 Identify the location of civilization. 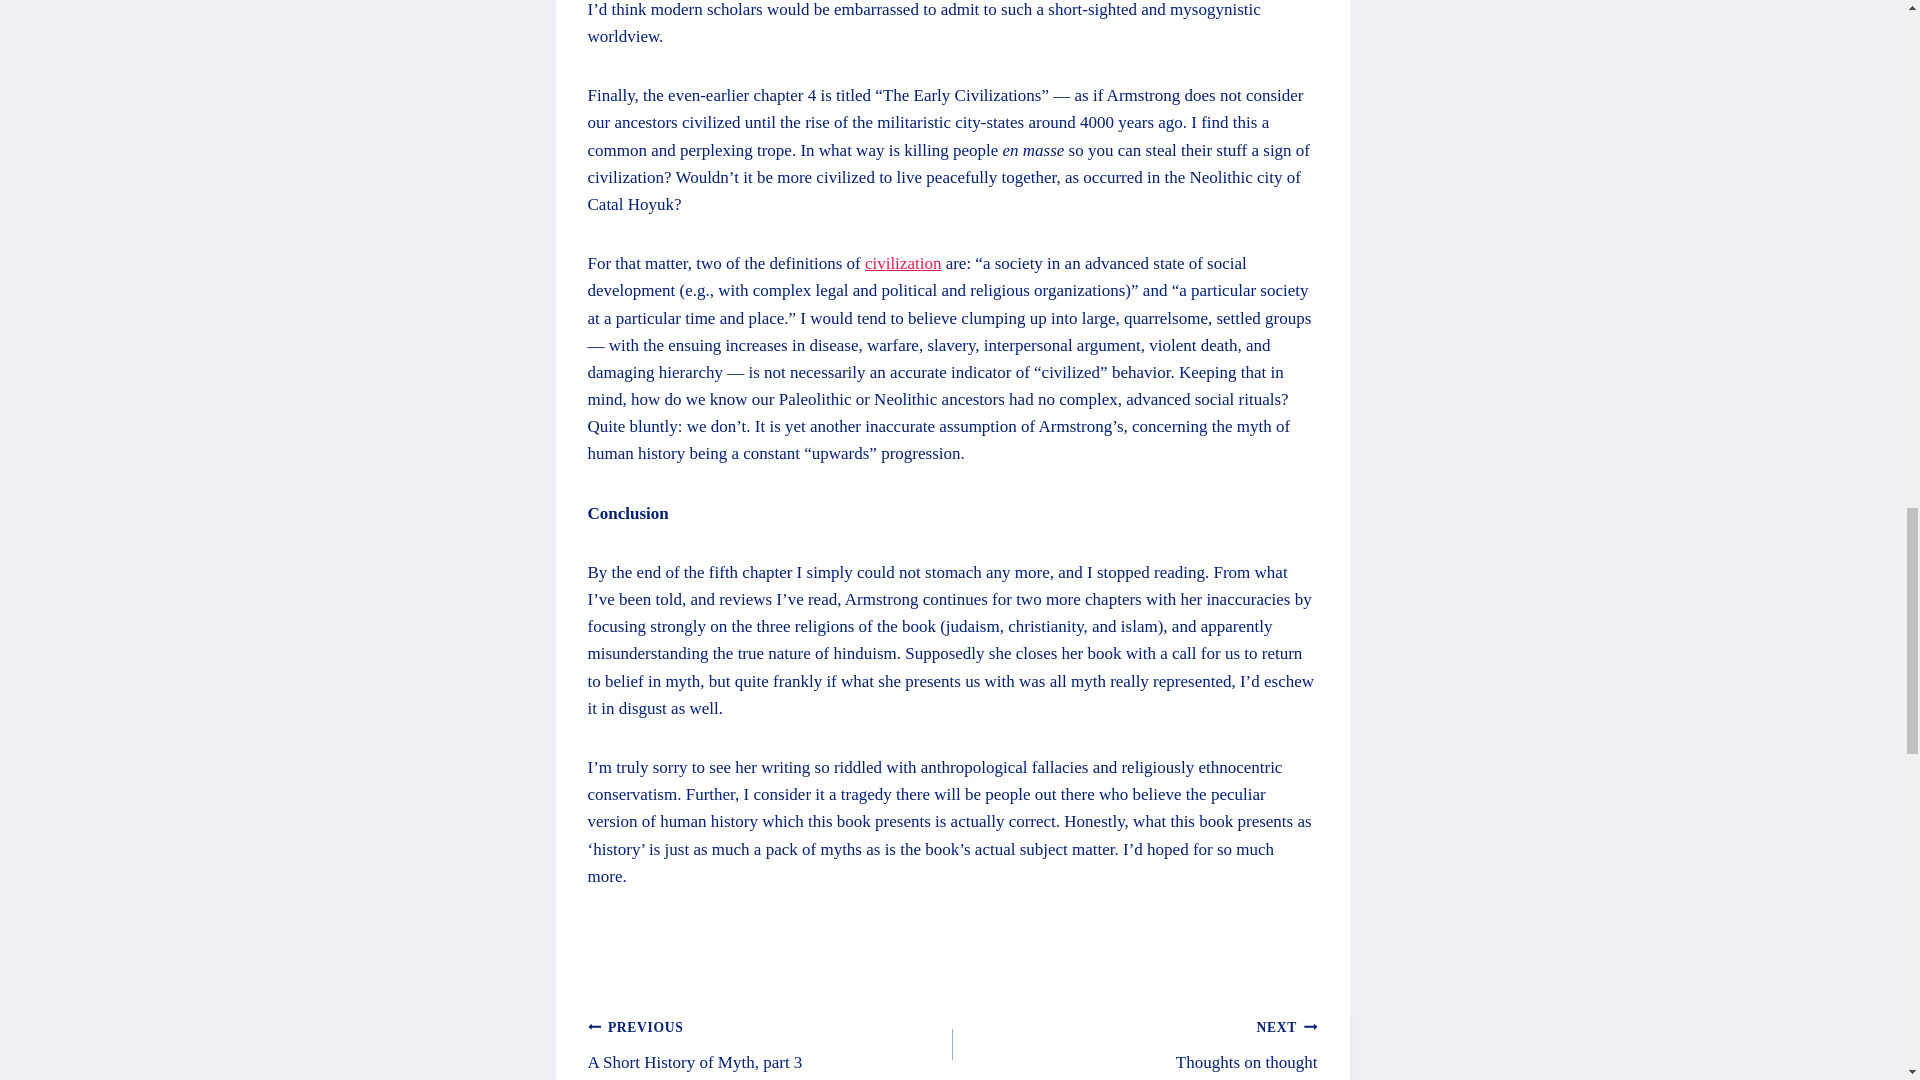
(902, 263).